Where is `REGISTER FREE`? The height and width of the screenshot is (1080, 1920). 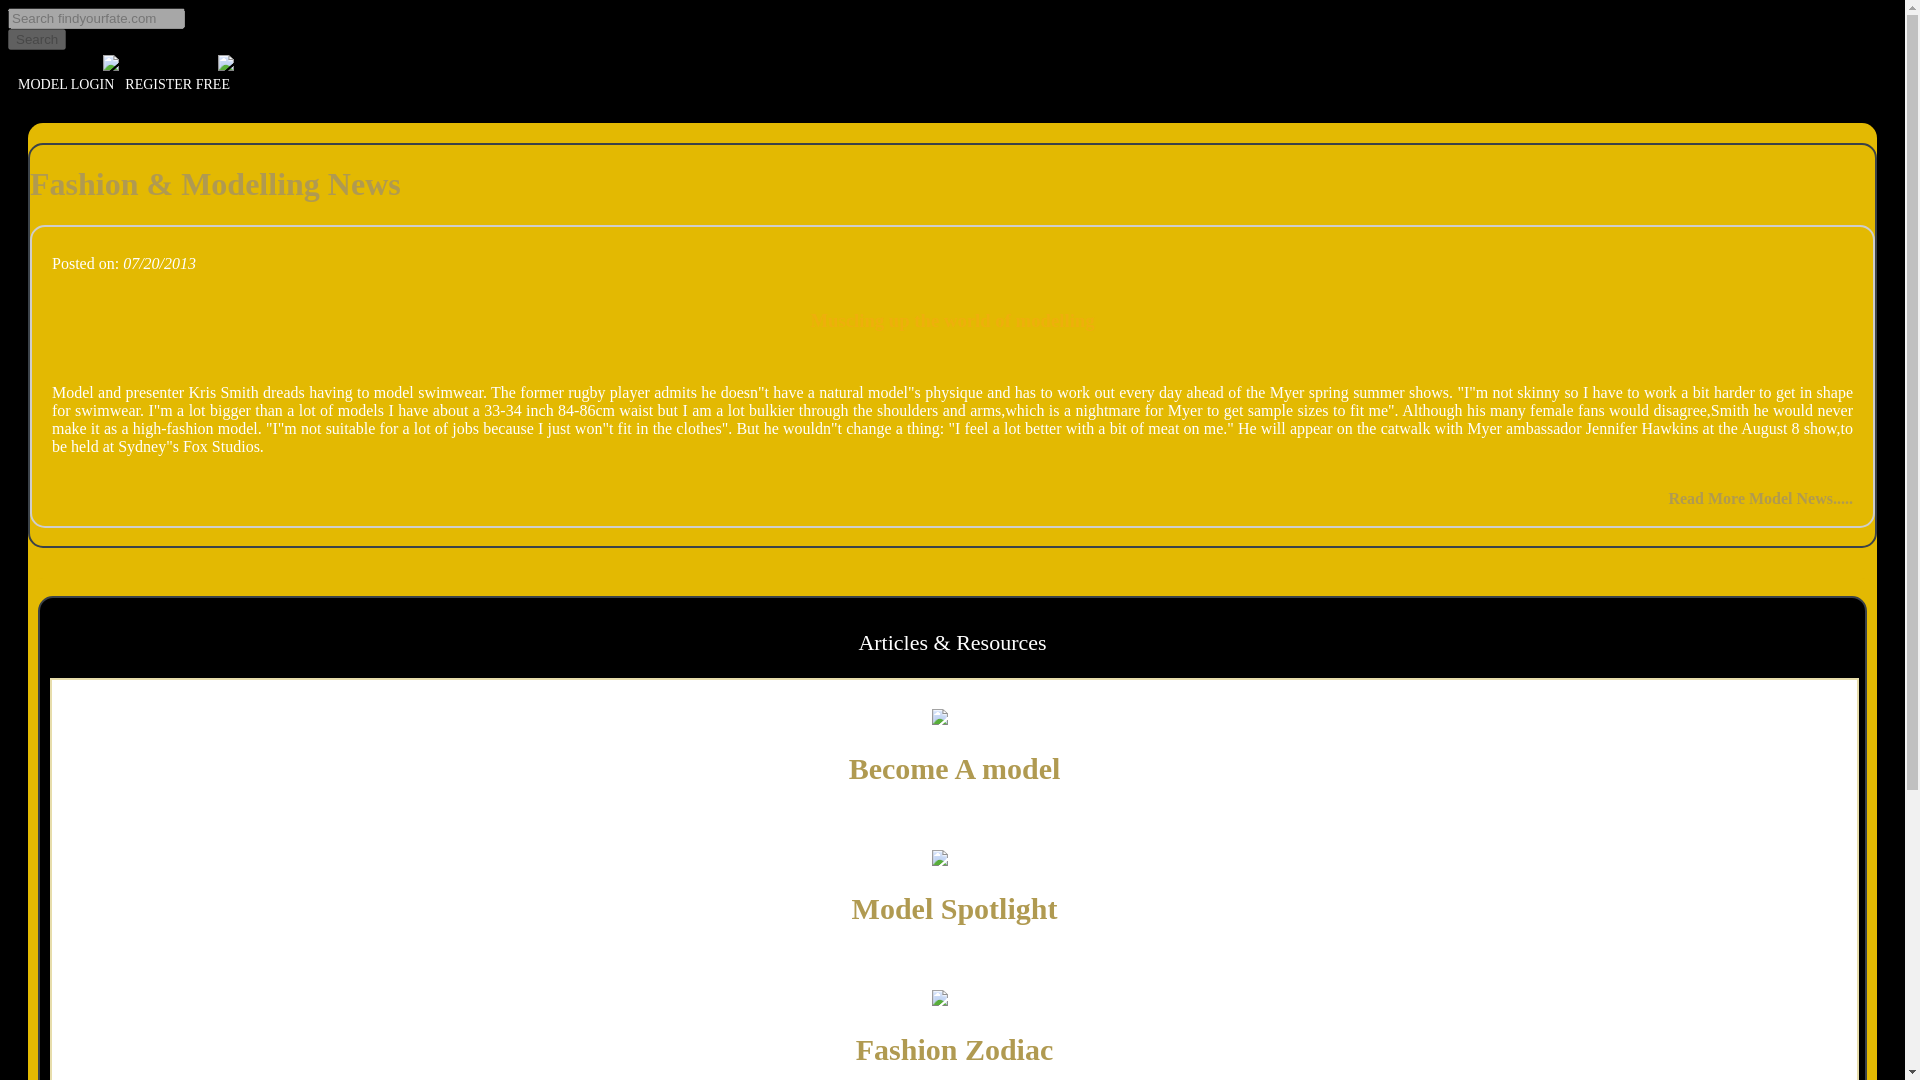
REGISTER FREE is located at coordinates (176, 82).